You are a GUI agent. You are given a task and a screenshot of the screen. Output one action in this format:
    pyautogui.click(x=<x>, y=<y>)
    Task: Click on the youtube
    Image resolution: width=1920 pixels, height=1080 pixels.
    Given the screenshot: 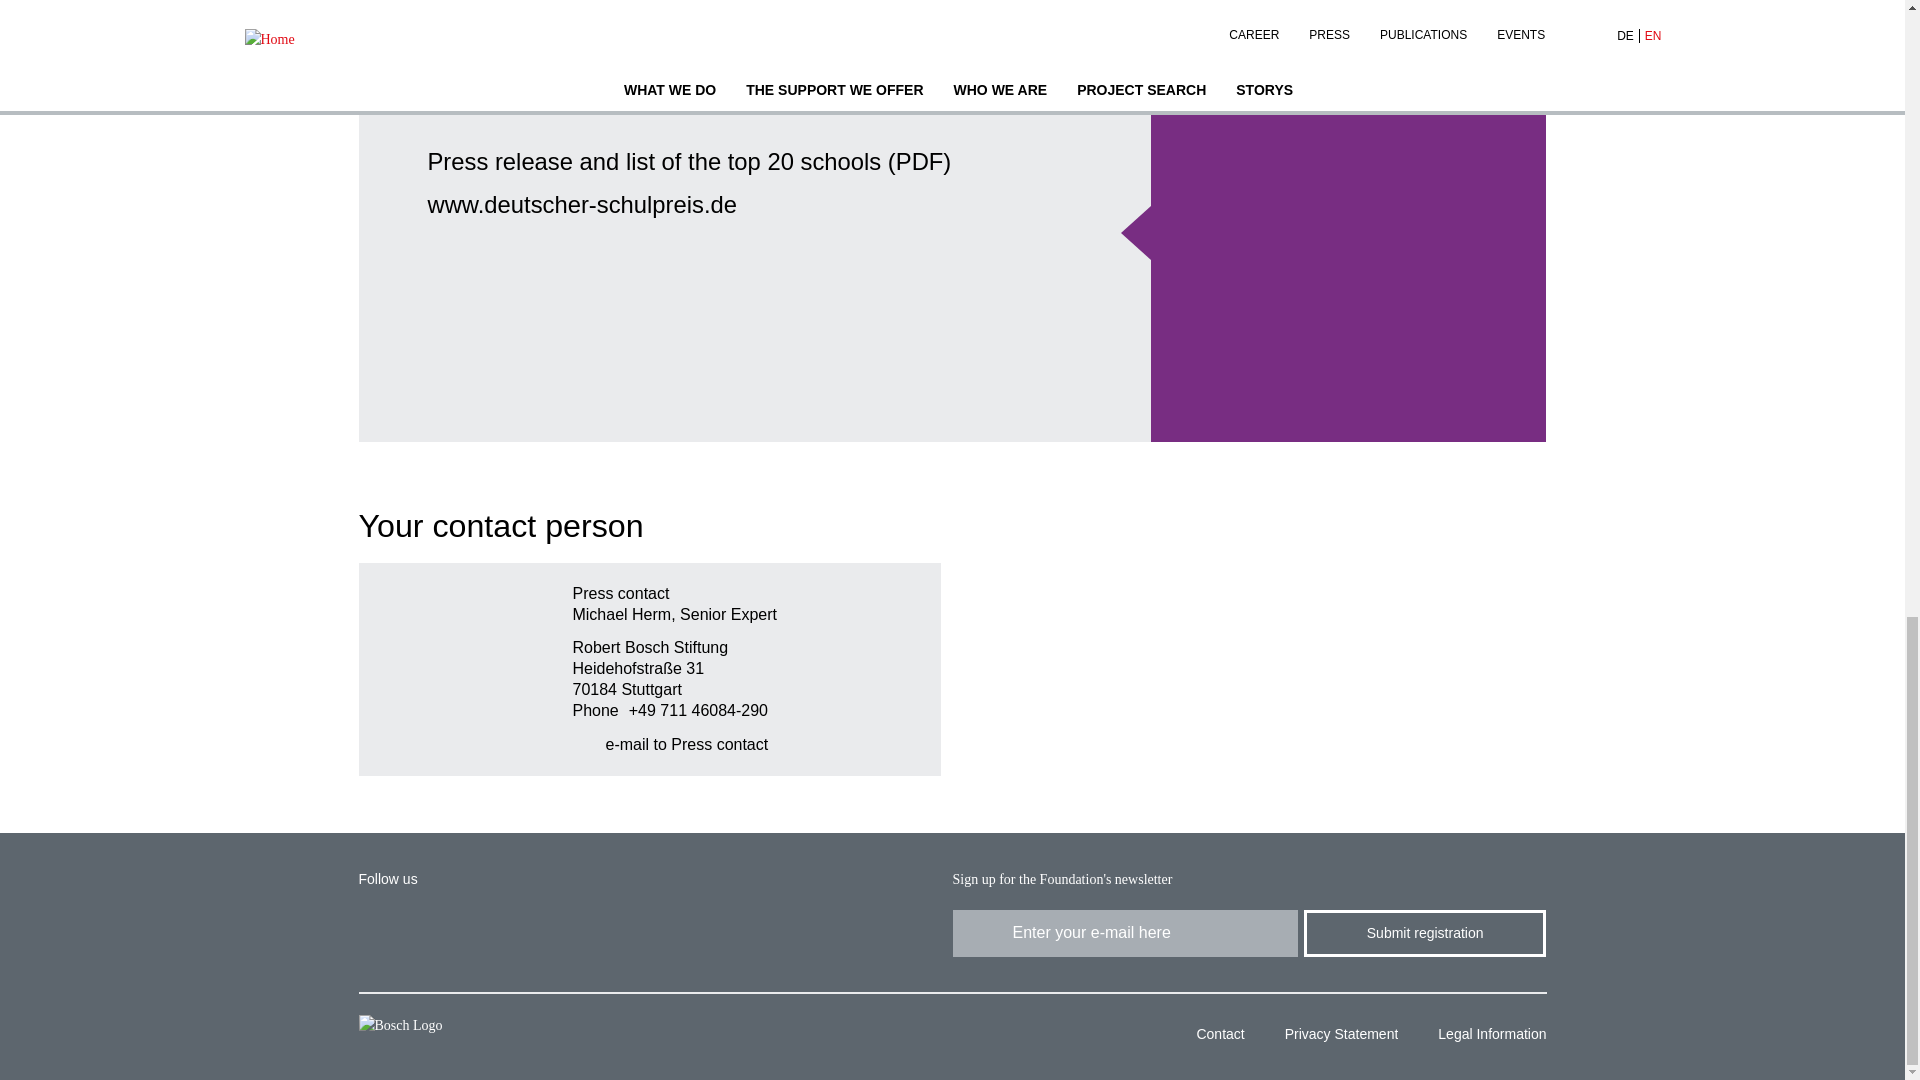 What is the action you would take?
    pyautogui.click(x=522, y=932)
    